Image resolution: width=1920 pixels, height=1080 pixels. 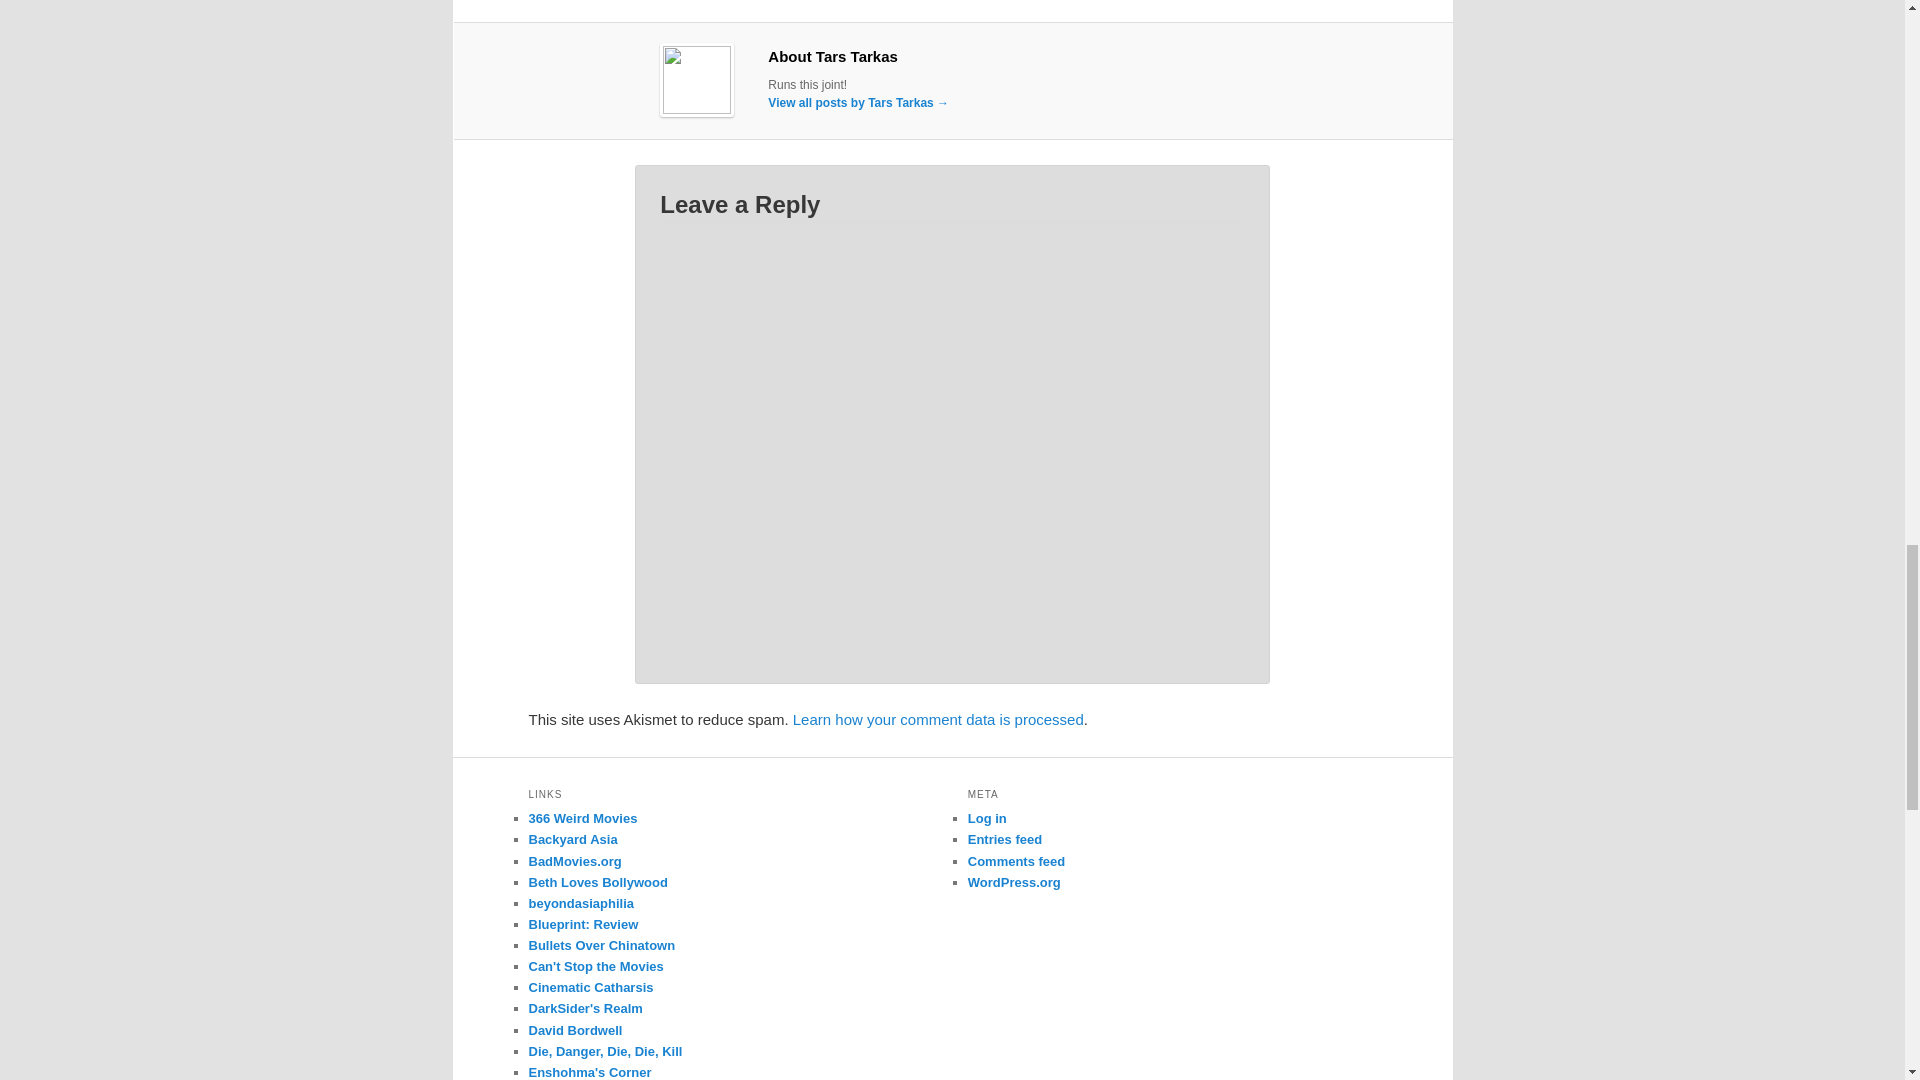 What do you see at coordinates (580, 904) in the screenshot?
I see `beyondasiaphilia` at bounding box center [580, 904].